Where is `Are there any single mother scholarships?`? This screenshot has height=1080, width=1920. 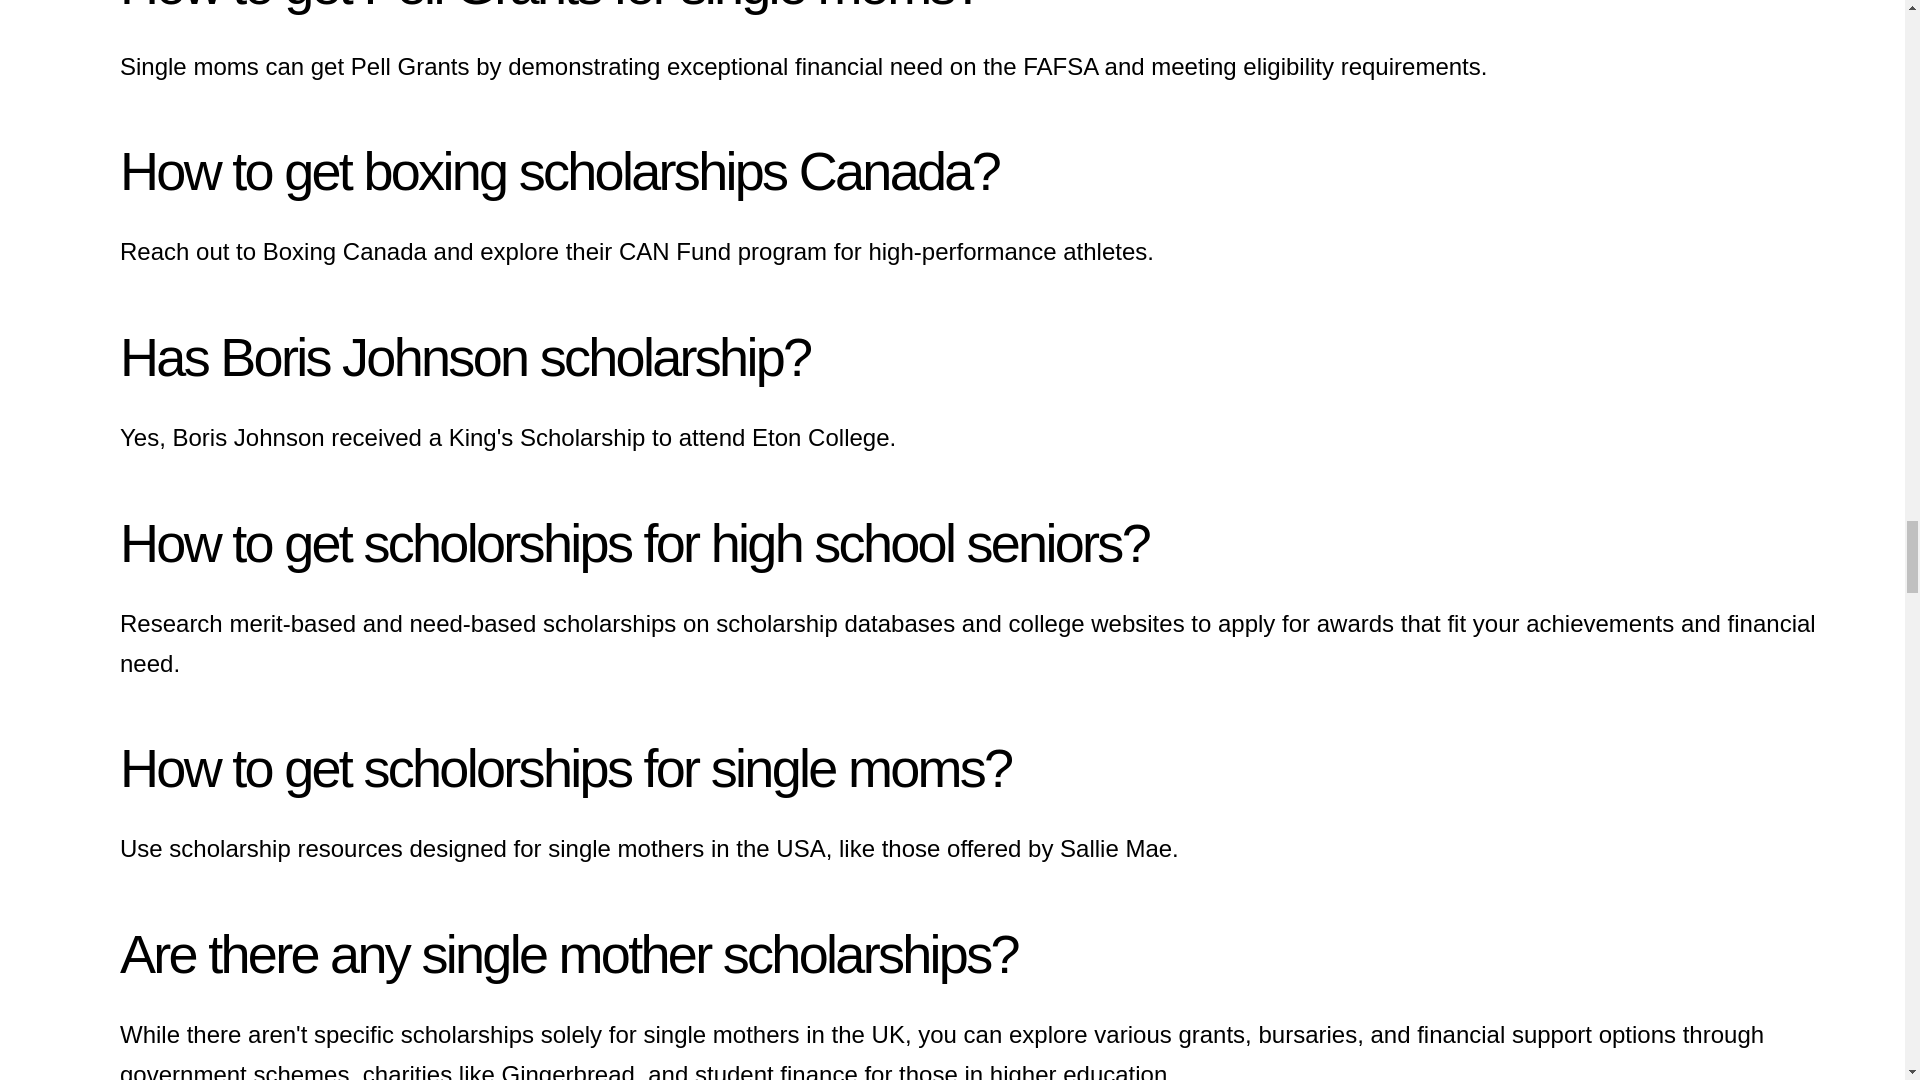
Are there any single mother scholarships? is located at coordinates (568, 954).